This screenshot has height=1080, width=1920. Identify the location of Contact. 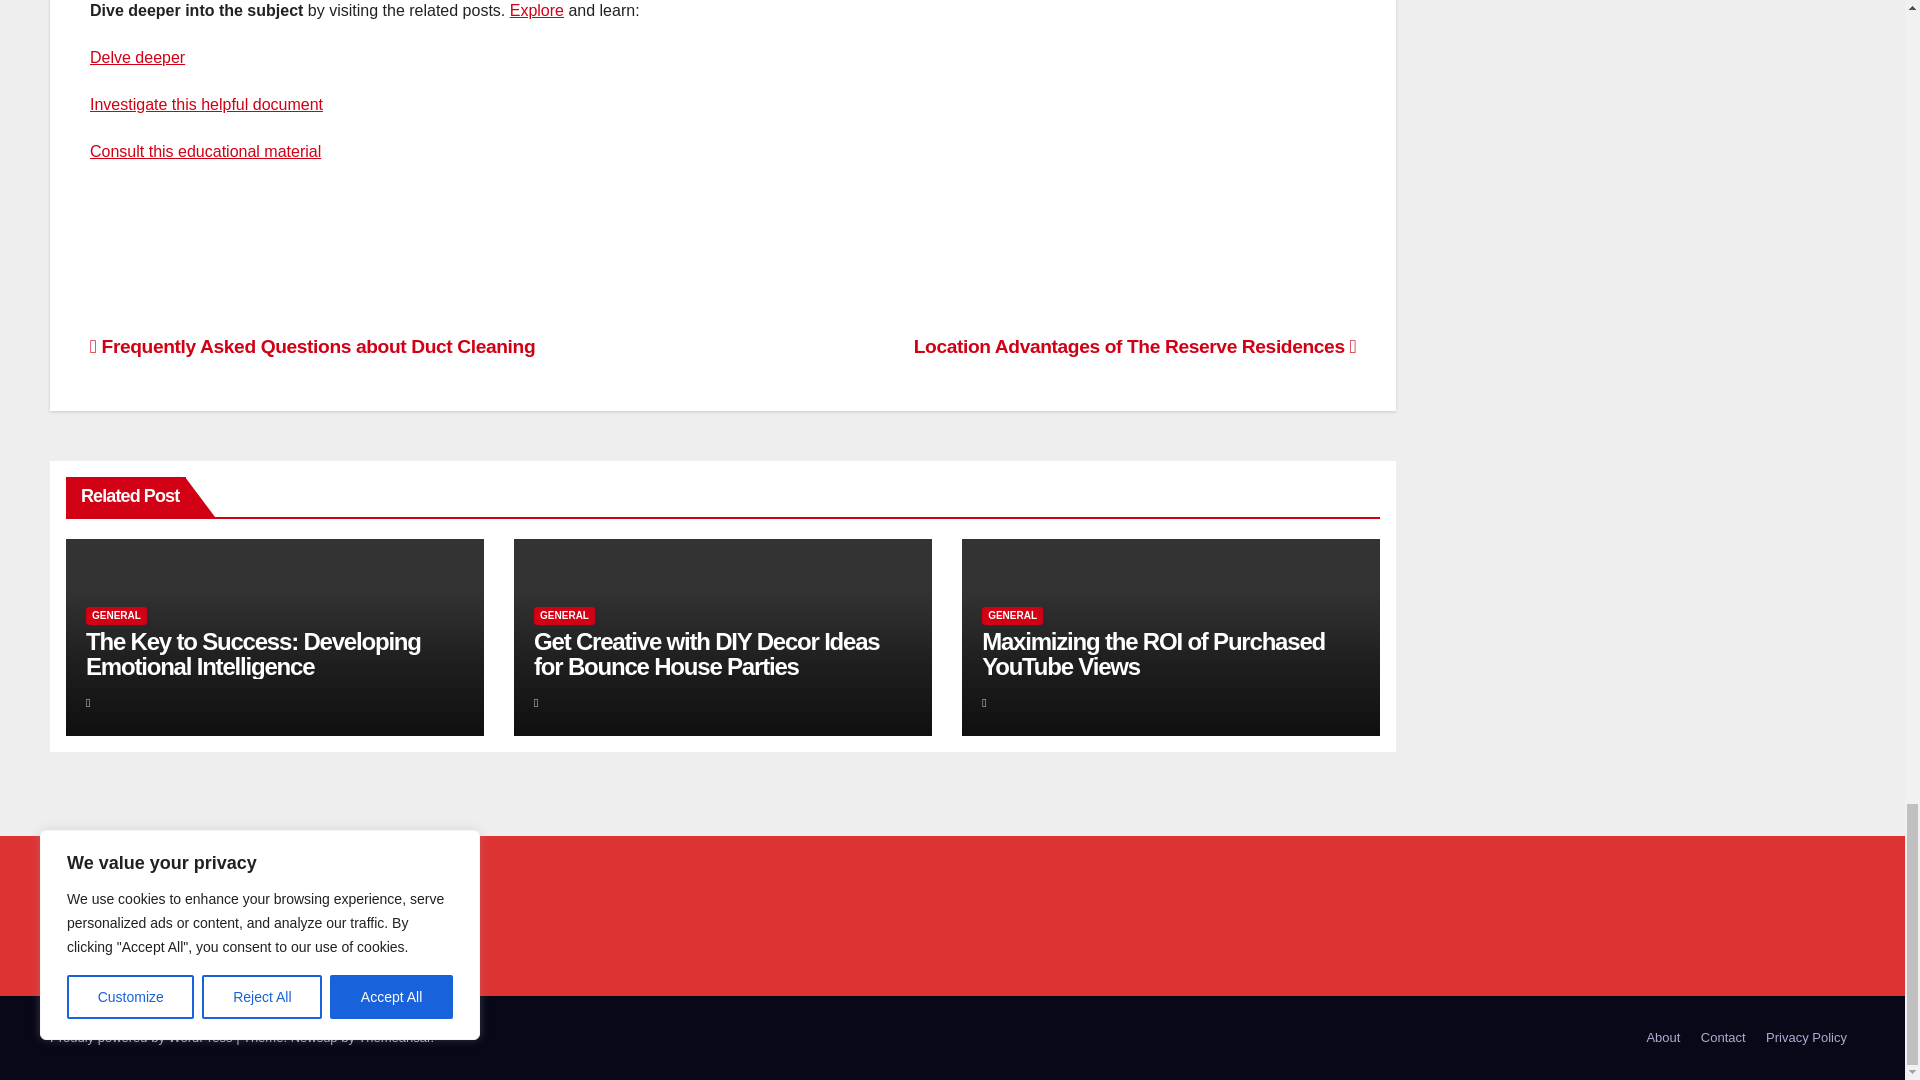
(1724, 1038).